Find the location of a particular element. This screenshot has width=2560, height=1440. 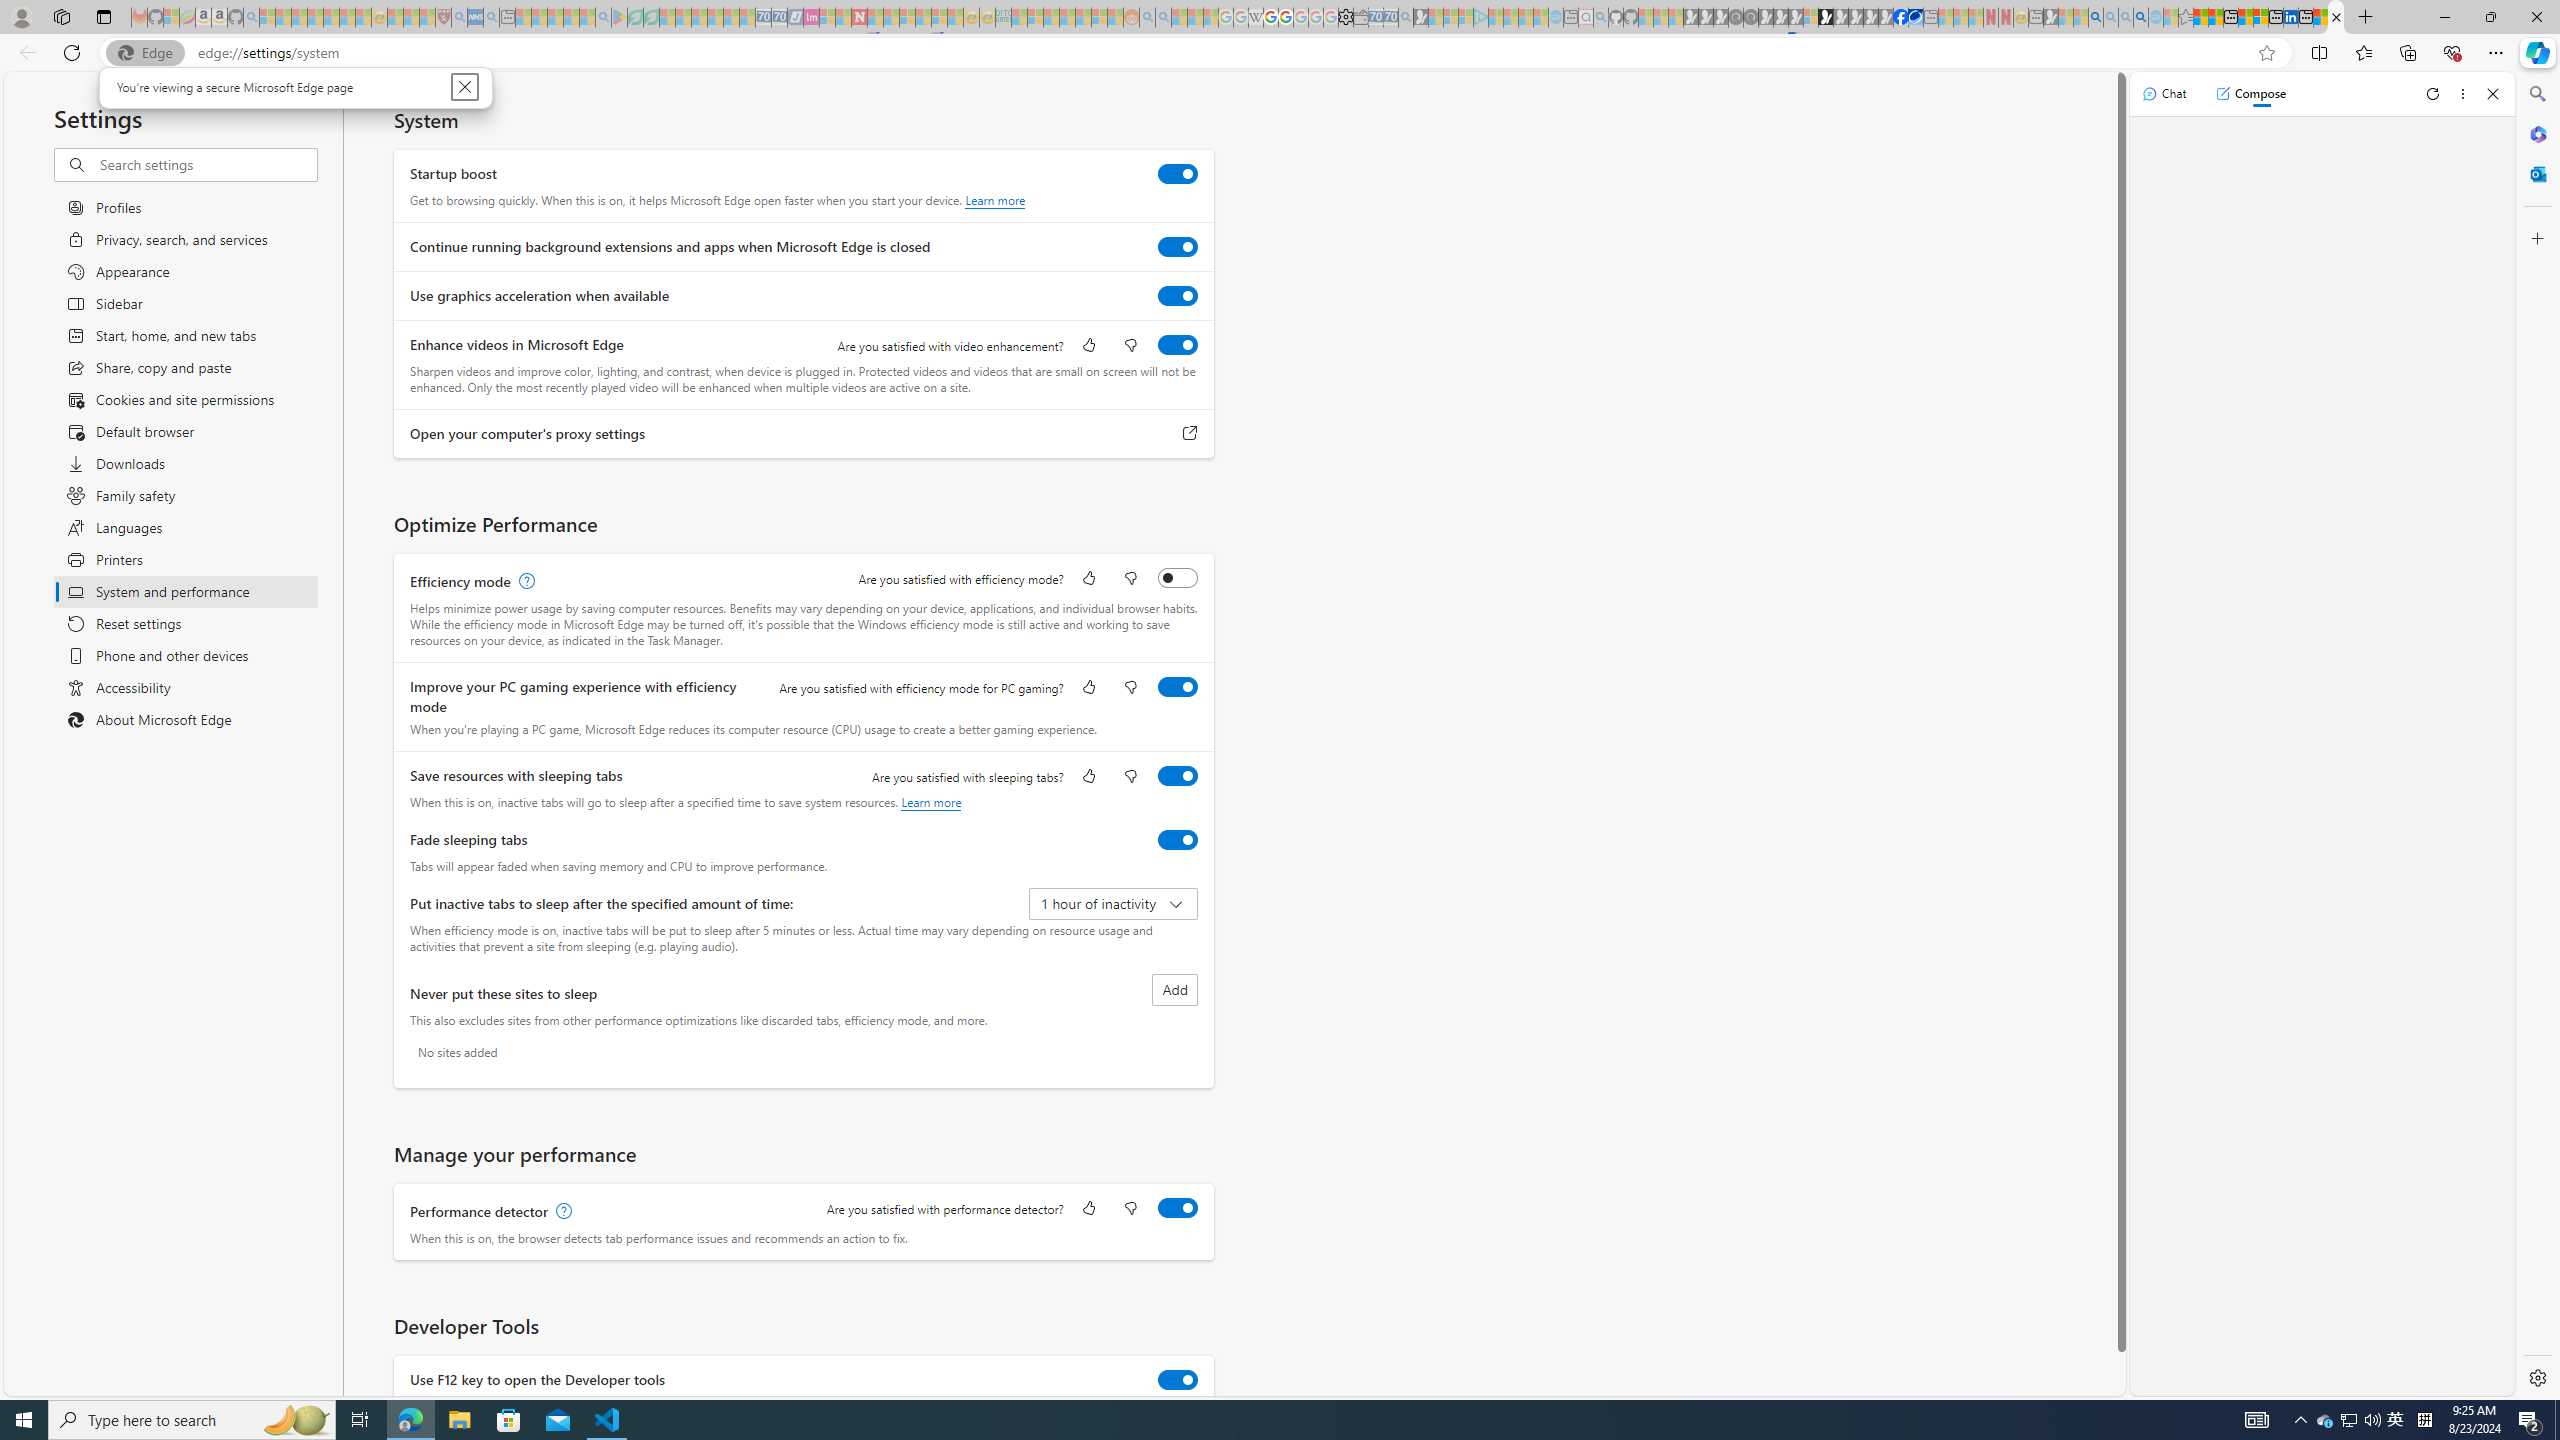

Start is located at coordinates (24, 1420).